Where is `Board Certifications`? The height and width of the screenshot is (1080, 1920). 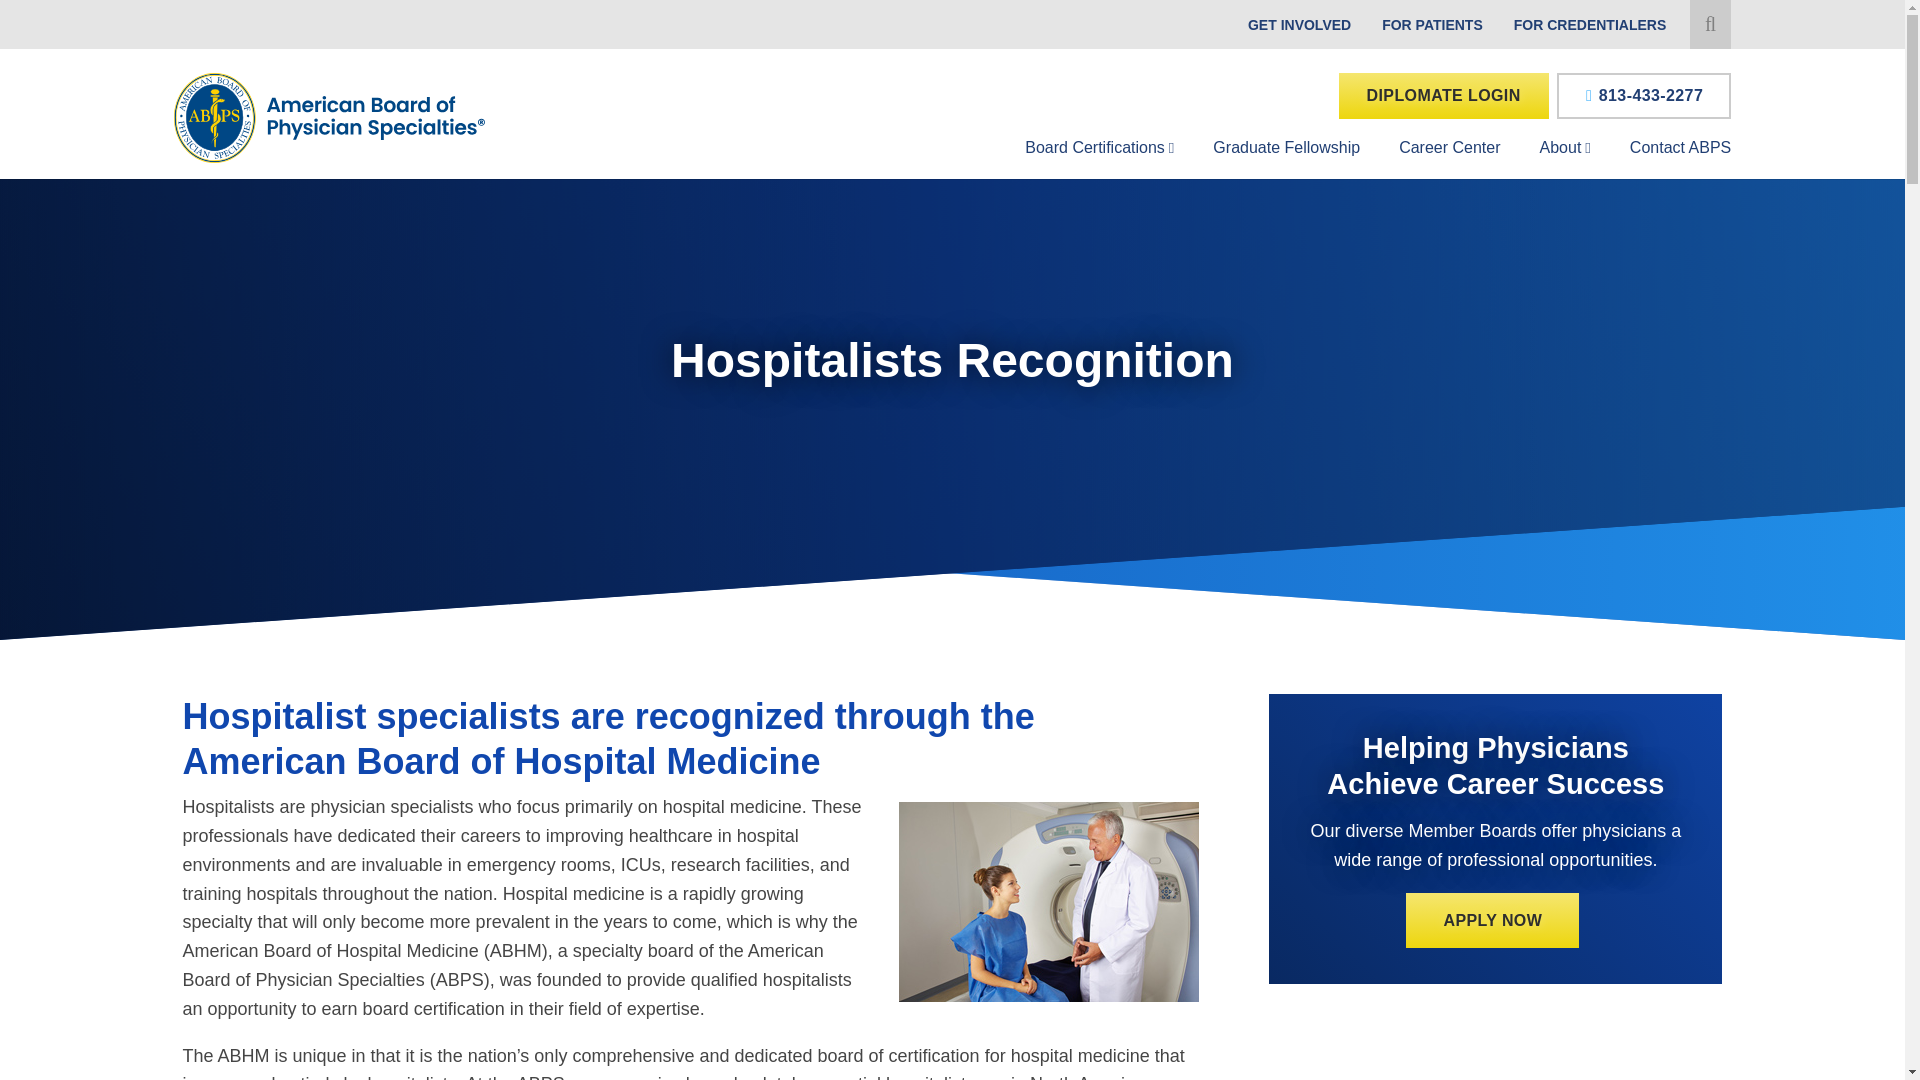 Board Certifications is located at coordinates (1095, 147).